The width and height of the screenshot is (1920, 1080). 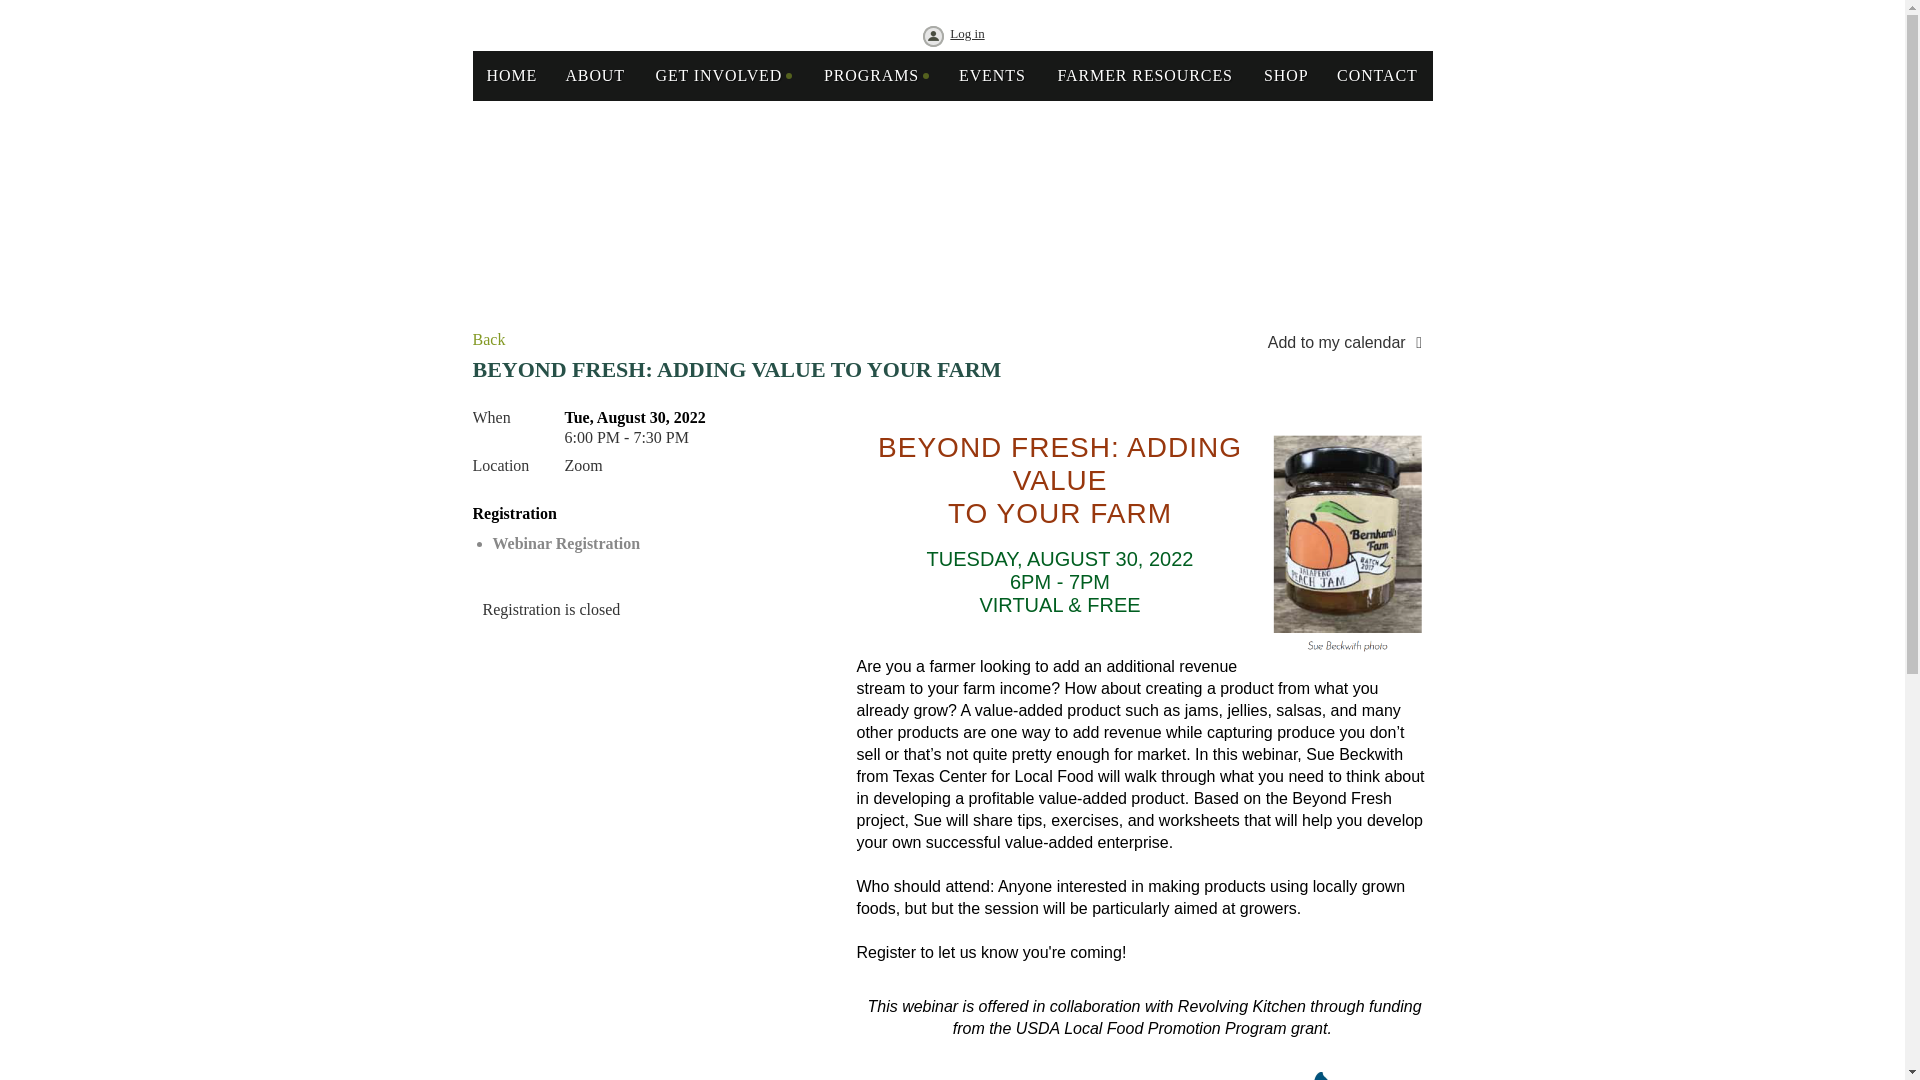 What do you see at coordinates (1286, 76) in the screenshot?
I see `SHOP` at bounding box center [1286, 76].